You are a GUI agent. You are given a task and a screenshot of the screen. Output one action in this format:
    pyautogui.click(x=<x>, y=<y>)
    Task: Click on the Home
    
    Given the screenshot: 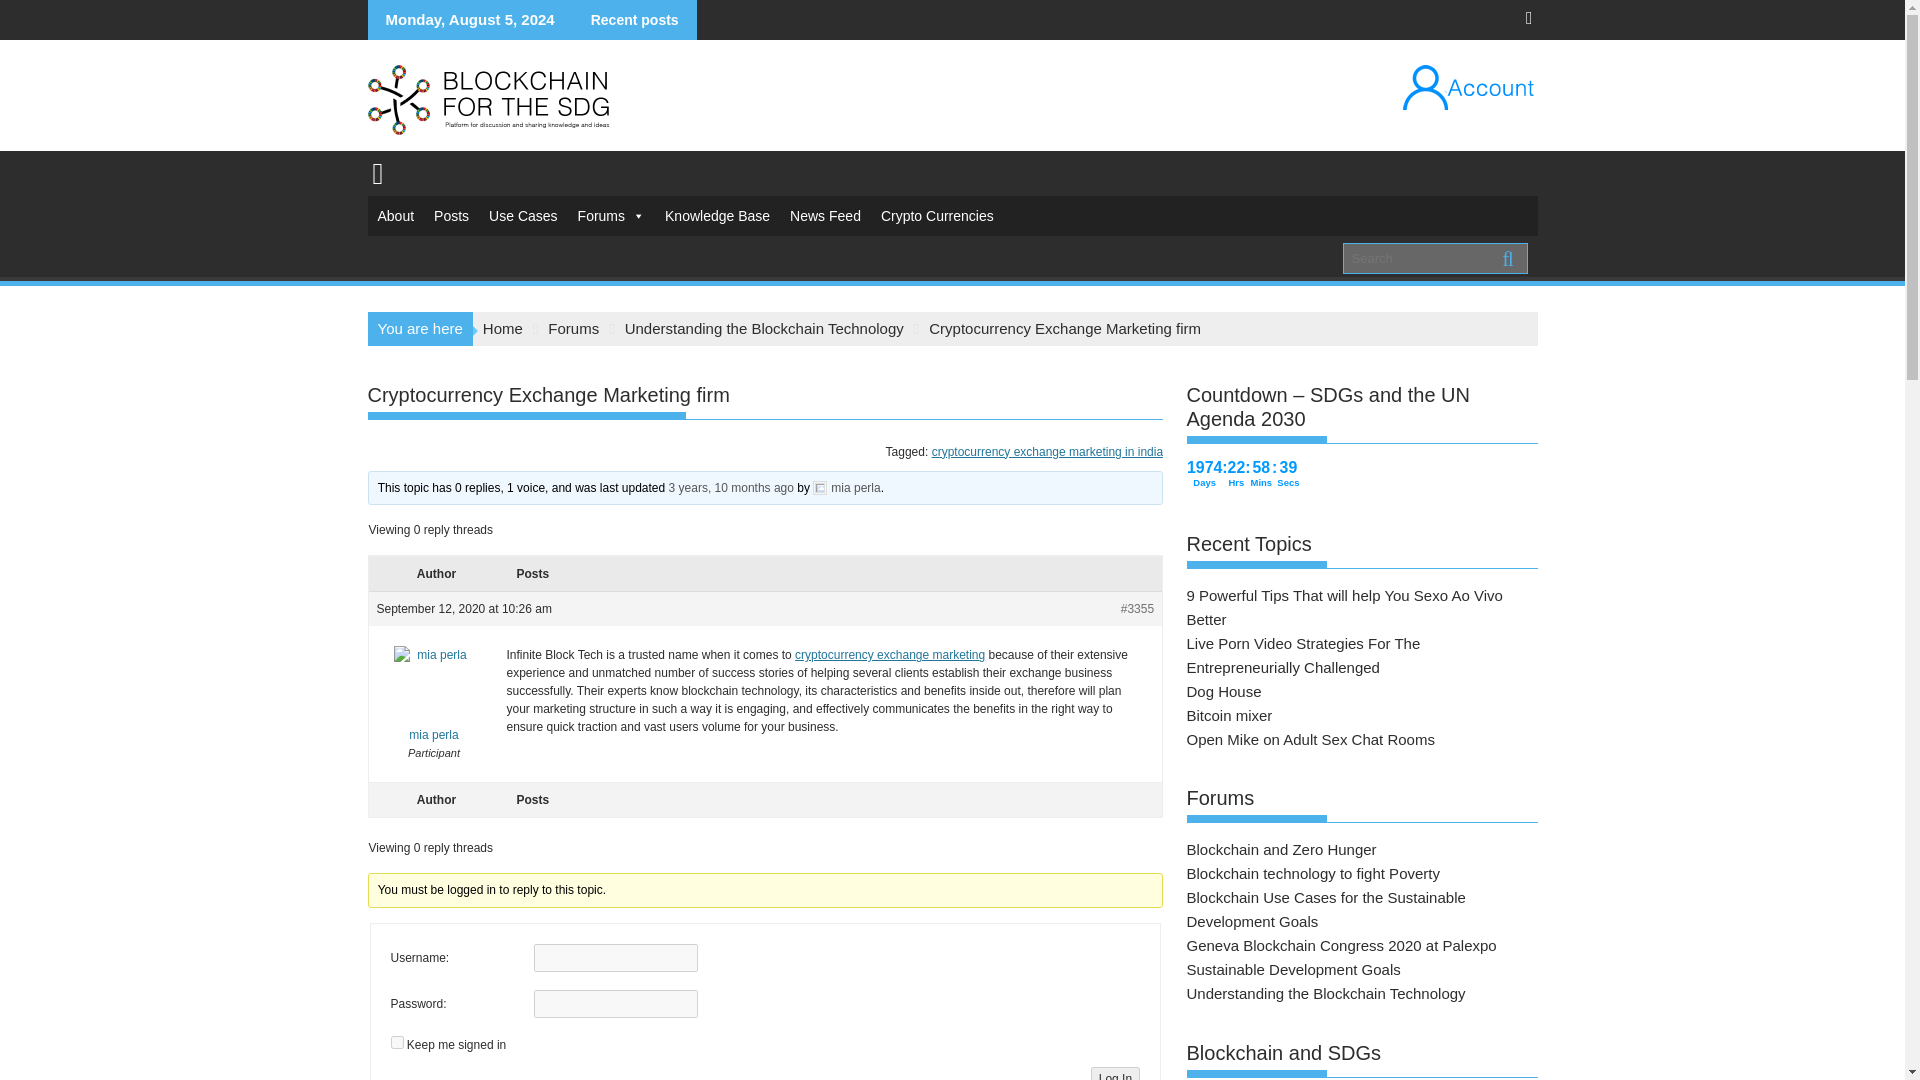 What is the action you would take?
    pyautogui.click(x=502, y=328)
    